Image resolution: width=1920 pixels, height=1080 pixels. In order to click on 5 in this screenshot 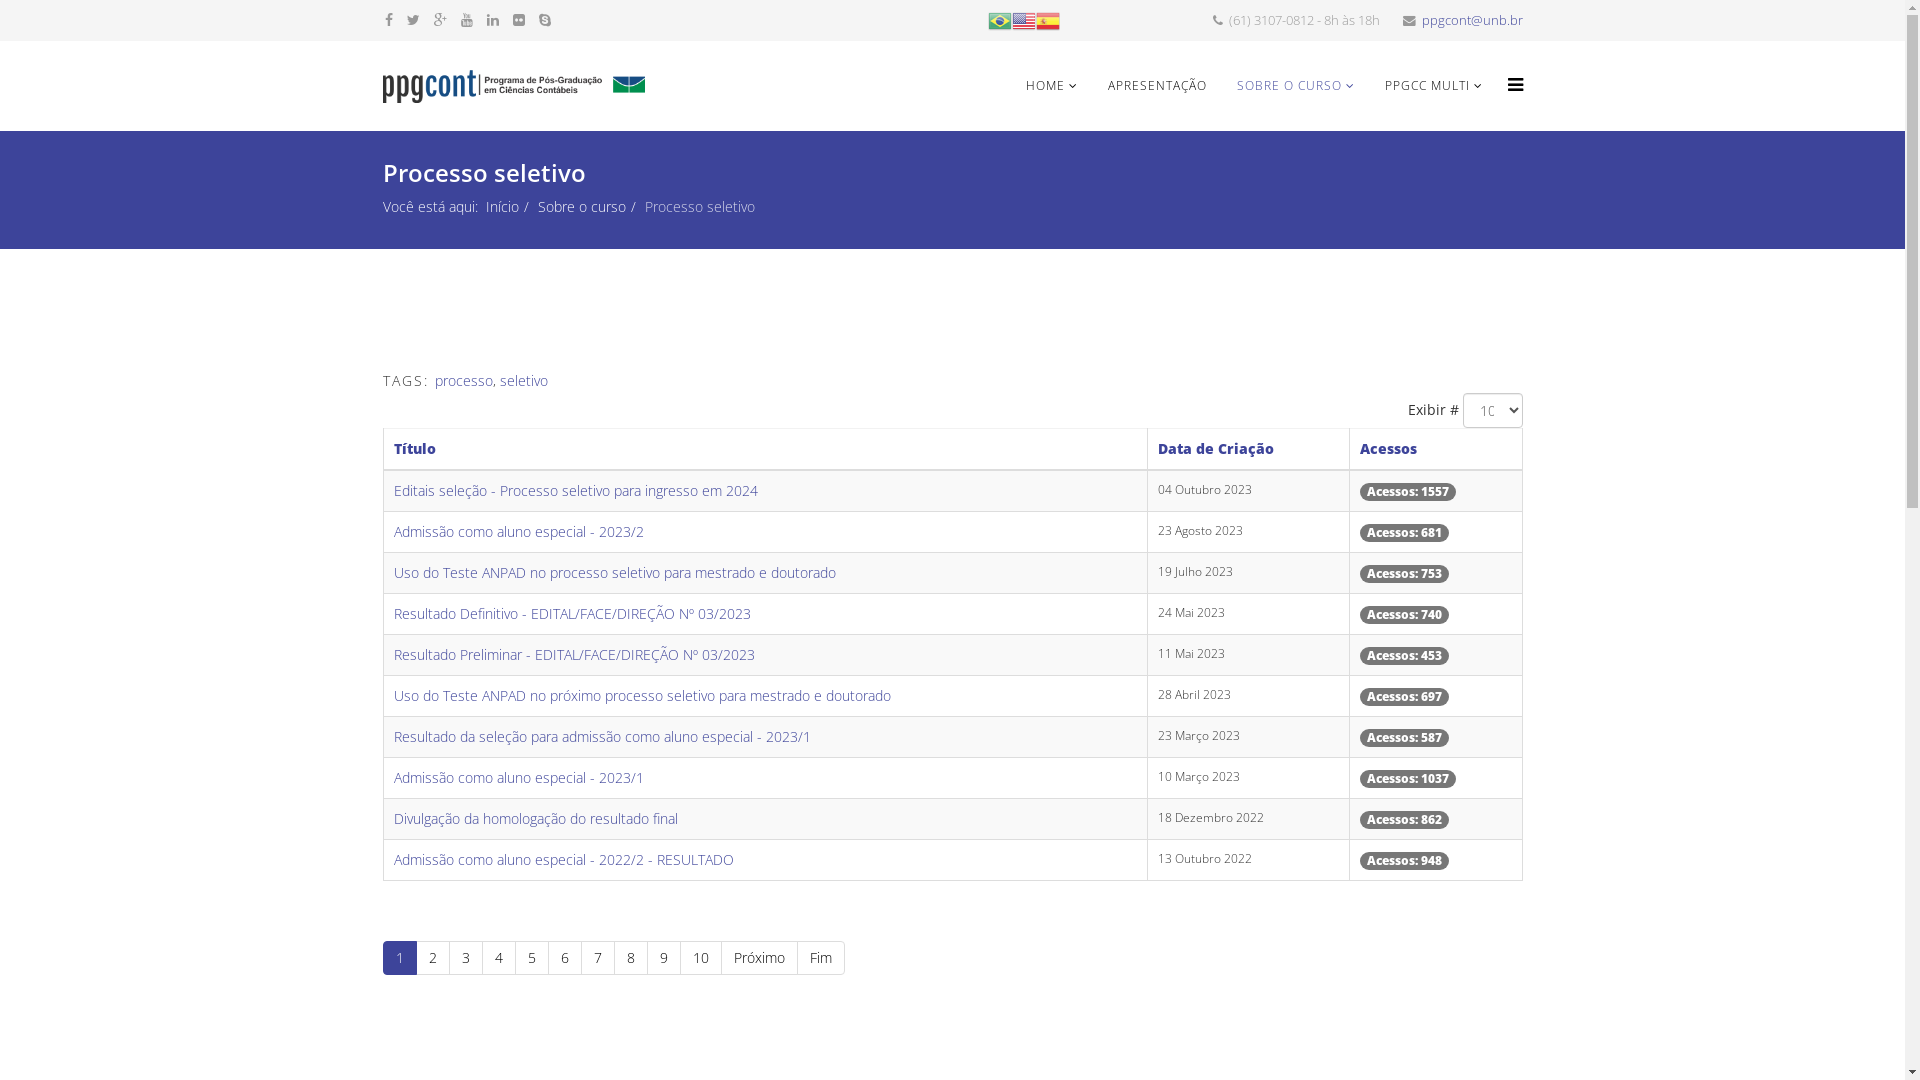, I will do `click(531, 958)`.